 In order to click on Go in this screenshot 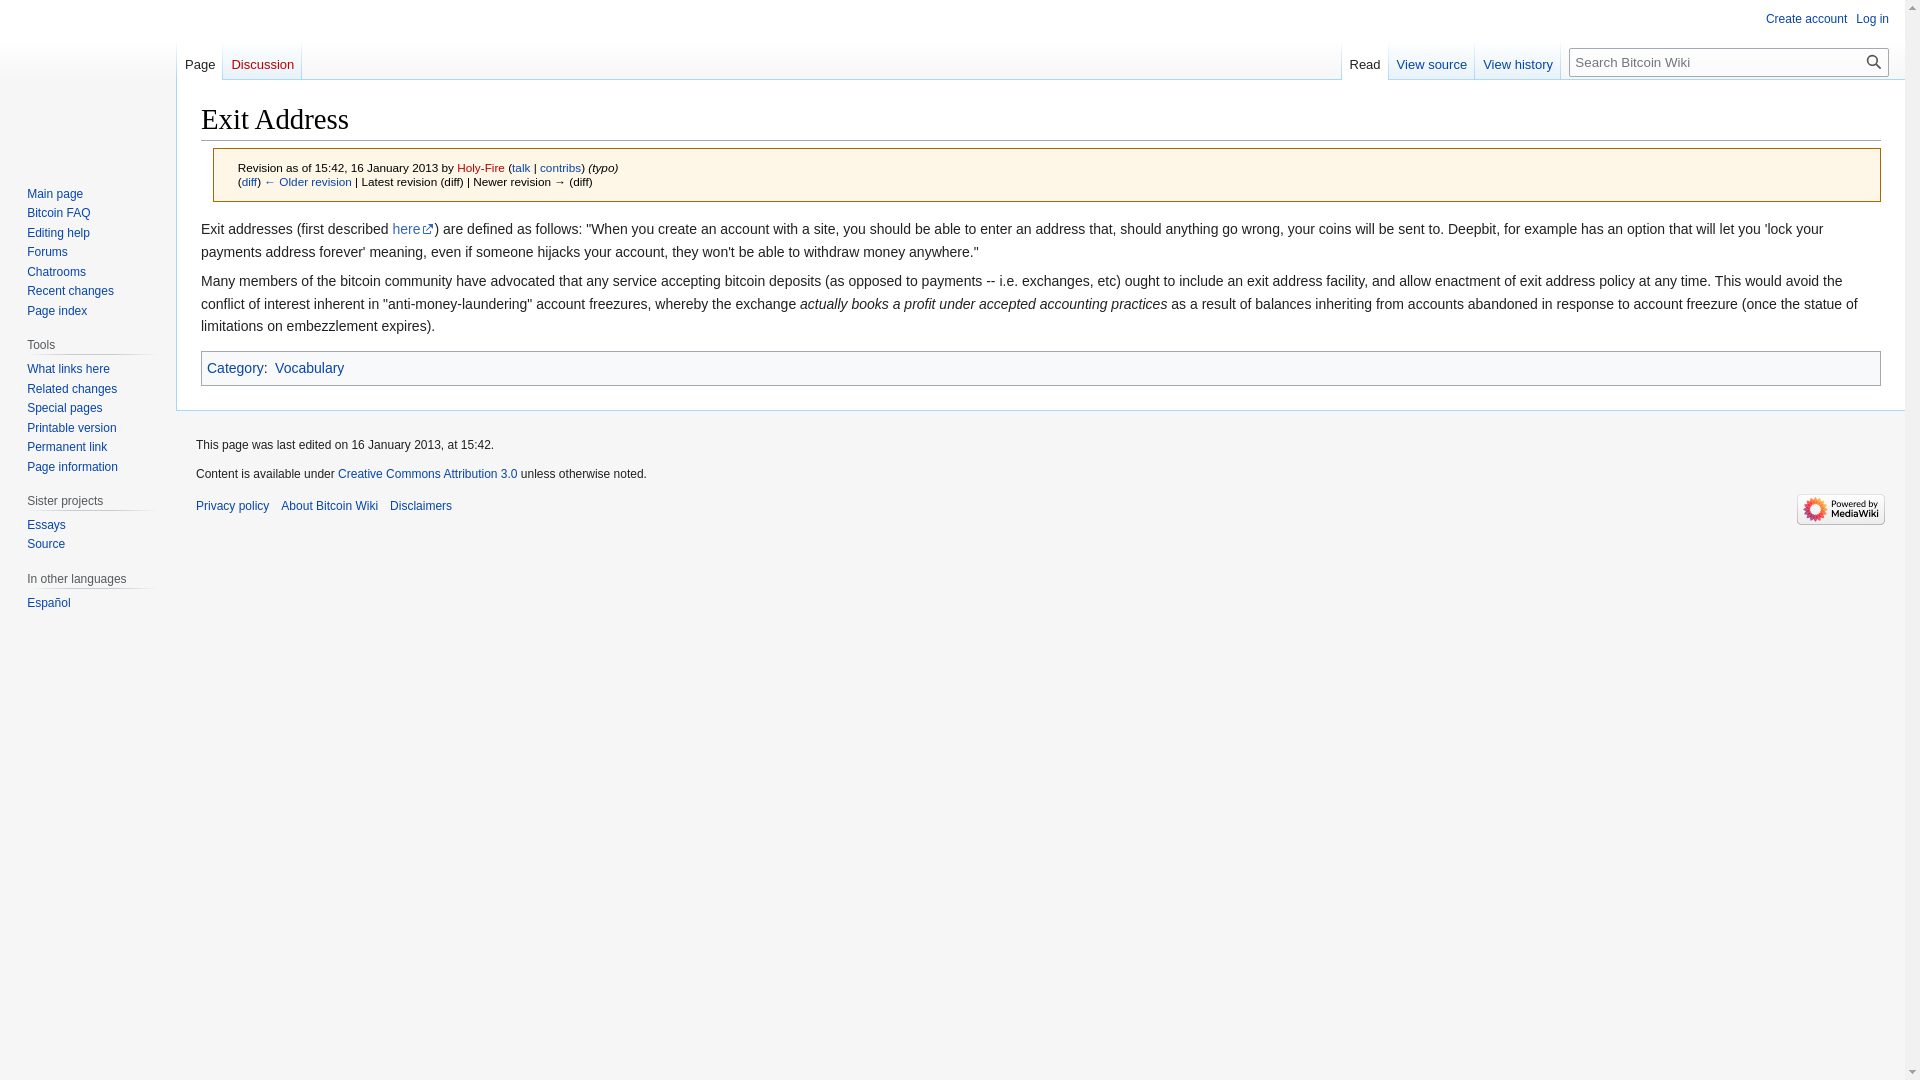, I will do `click(1874, 62)`.